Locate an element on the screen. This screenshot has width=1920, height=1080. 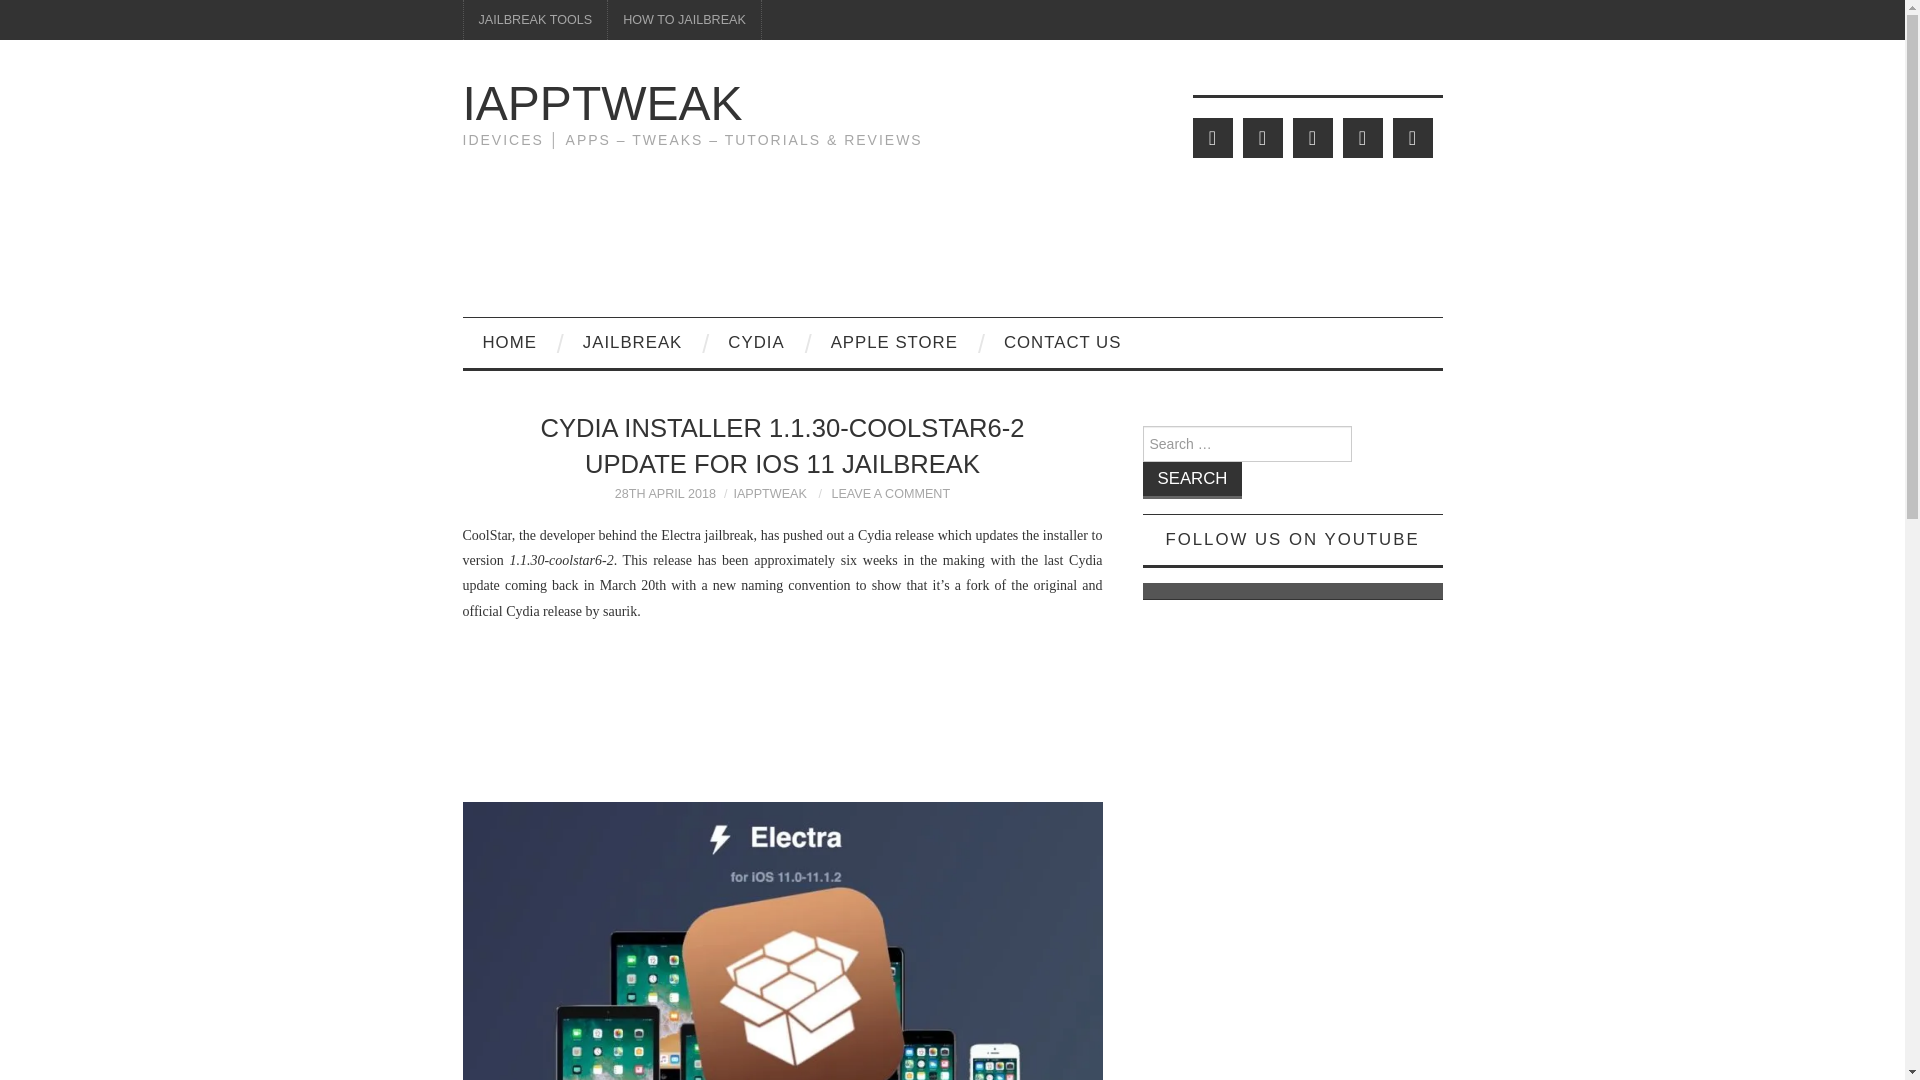
IAPPTWEAK is located at coordinates (602, 102).